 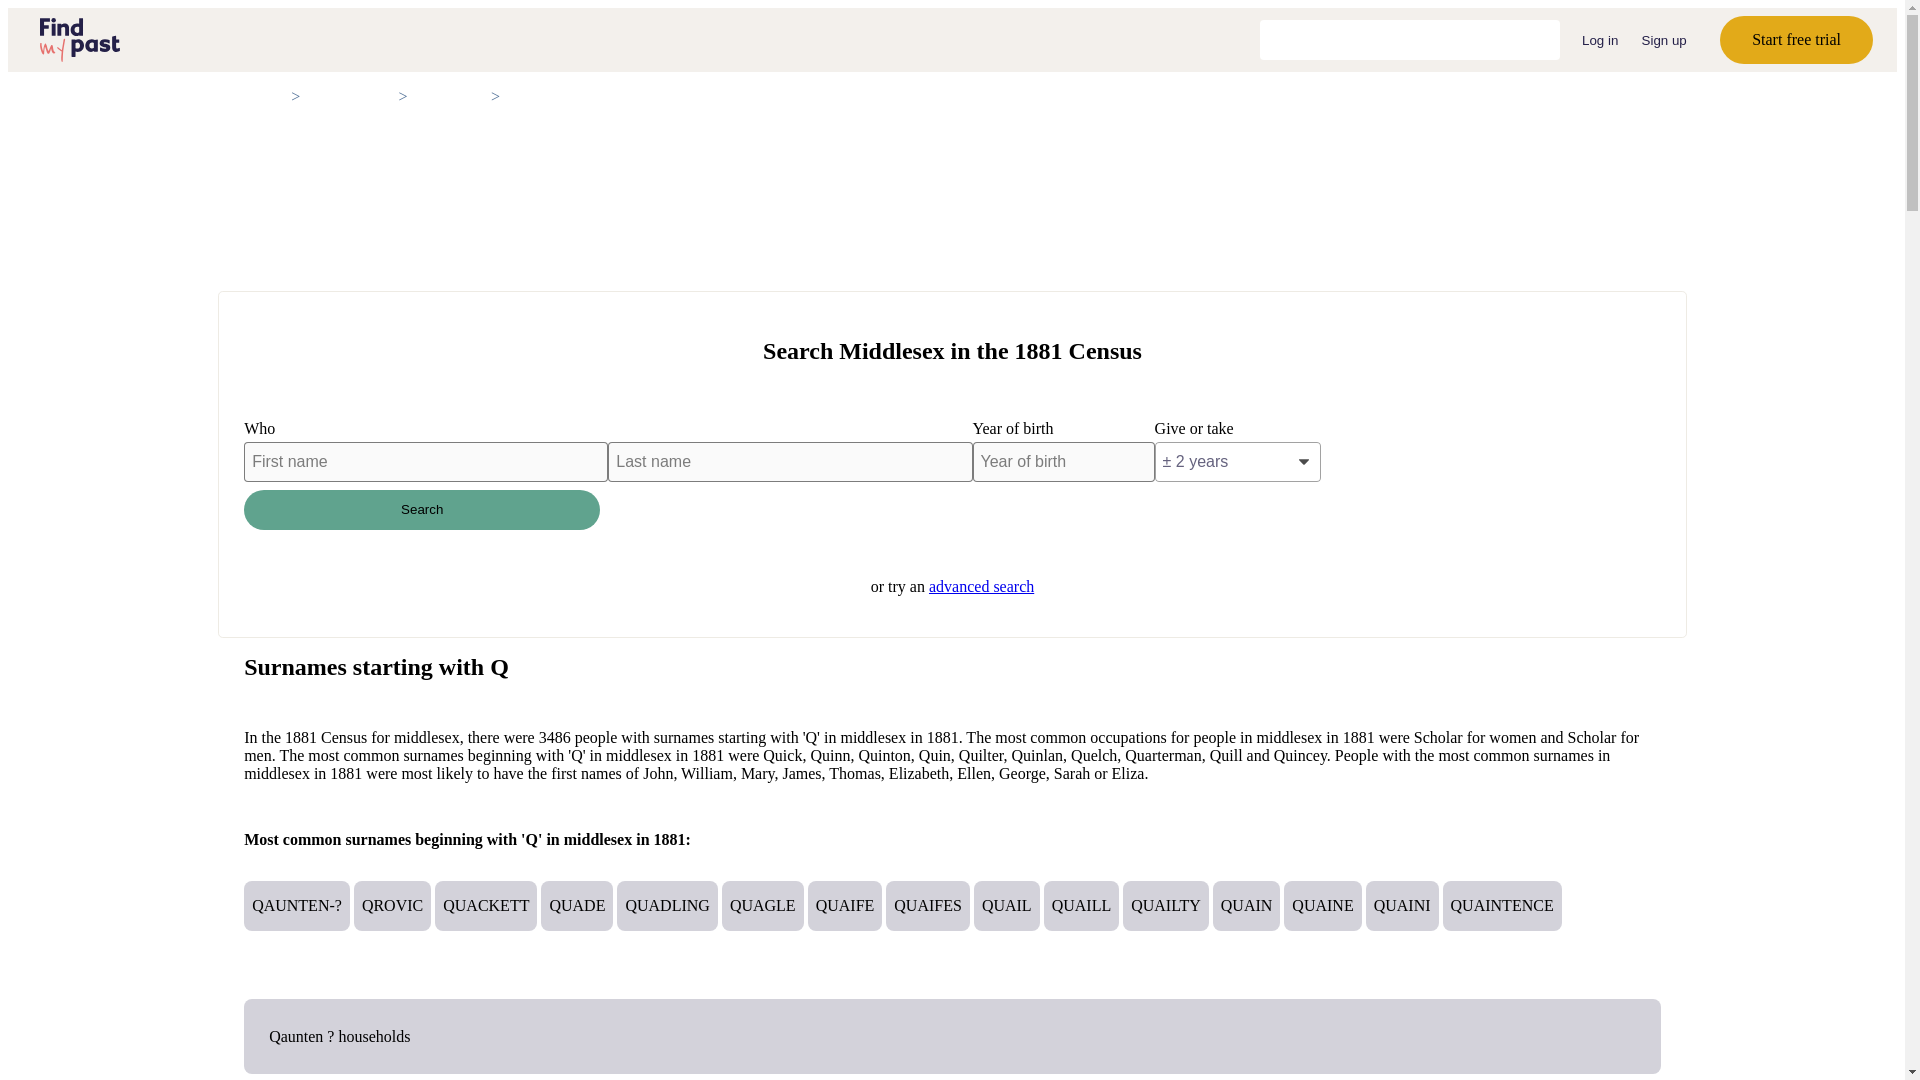 What do you see at coordinates (1402, 906) in the screenshot?
I see `QUAINI` at bounding box center [1402, 906].